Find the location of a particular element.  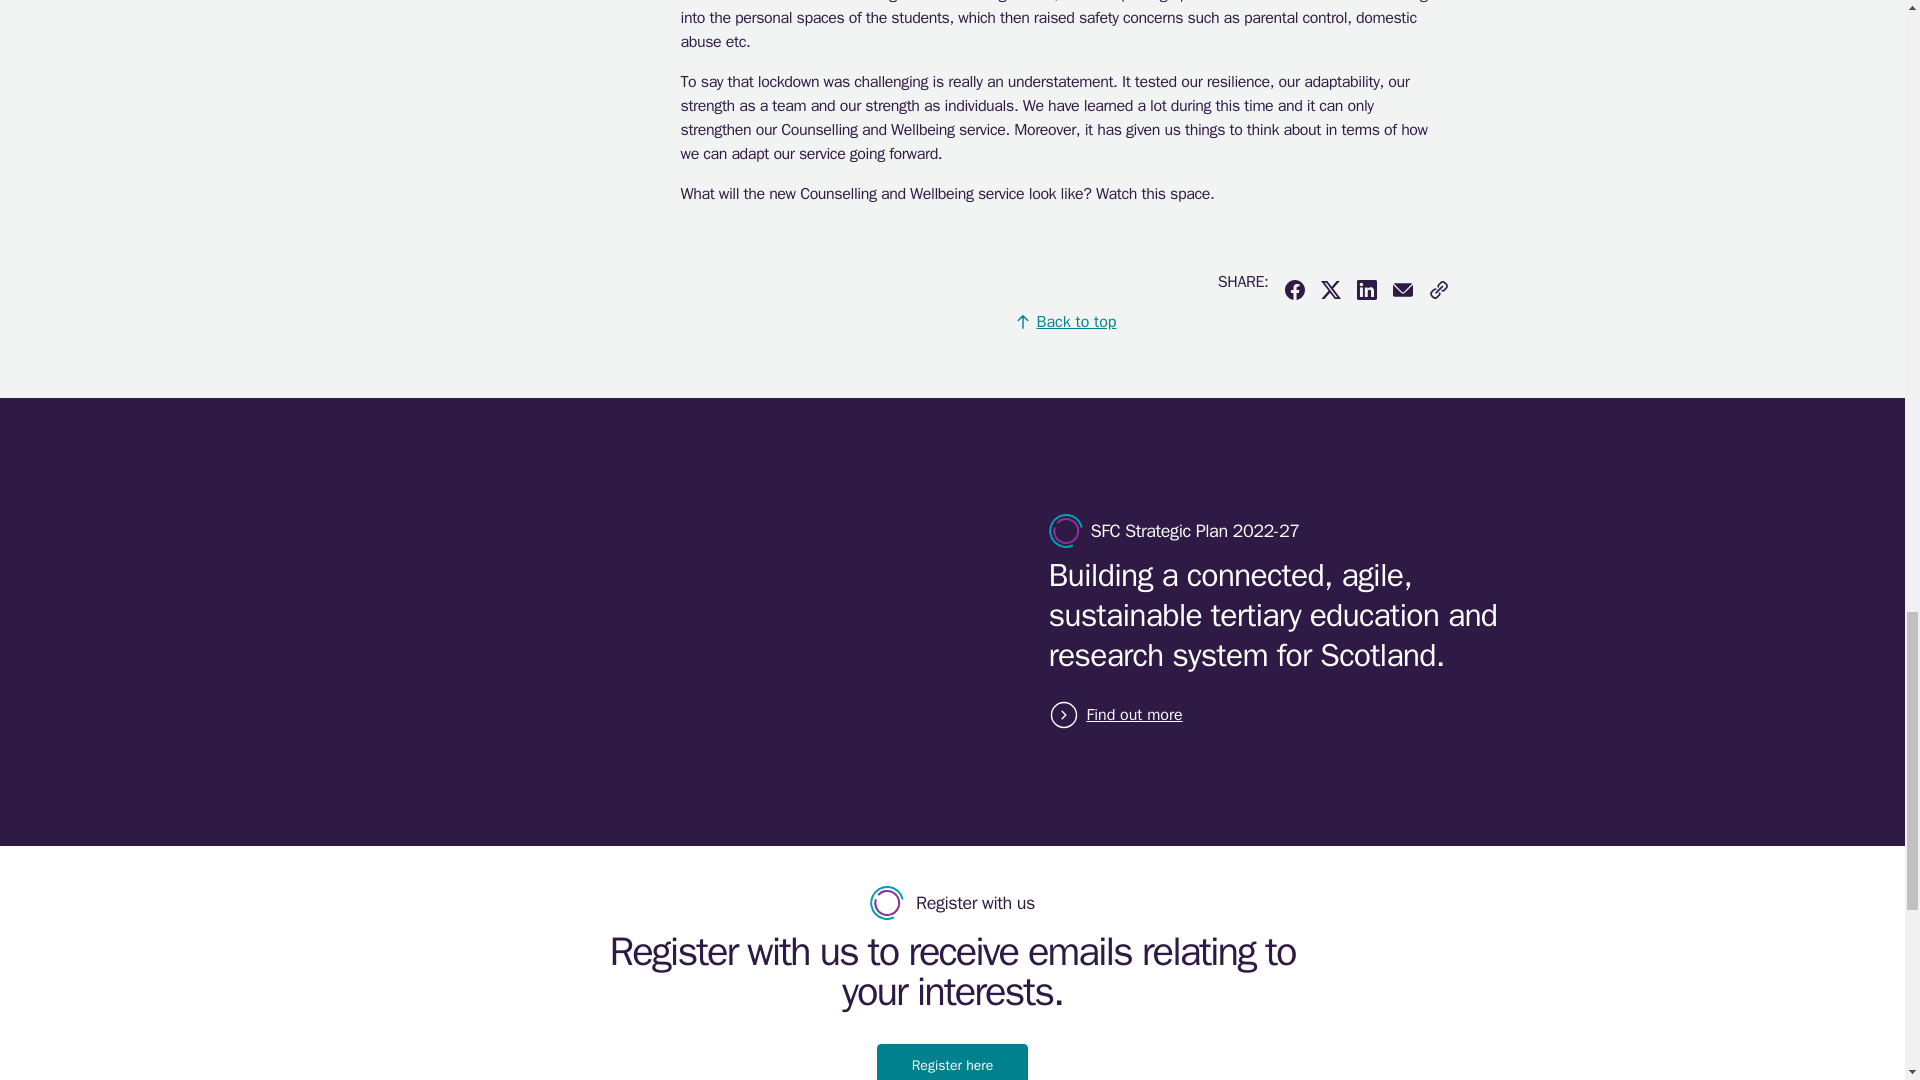

Share this article by email is located at coordinates (1402, 290).